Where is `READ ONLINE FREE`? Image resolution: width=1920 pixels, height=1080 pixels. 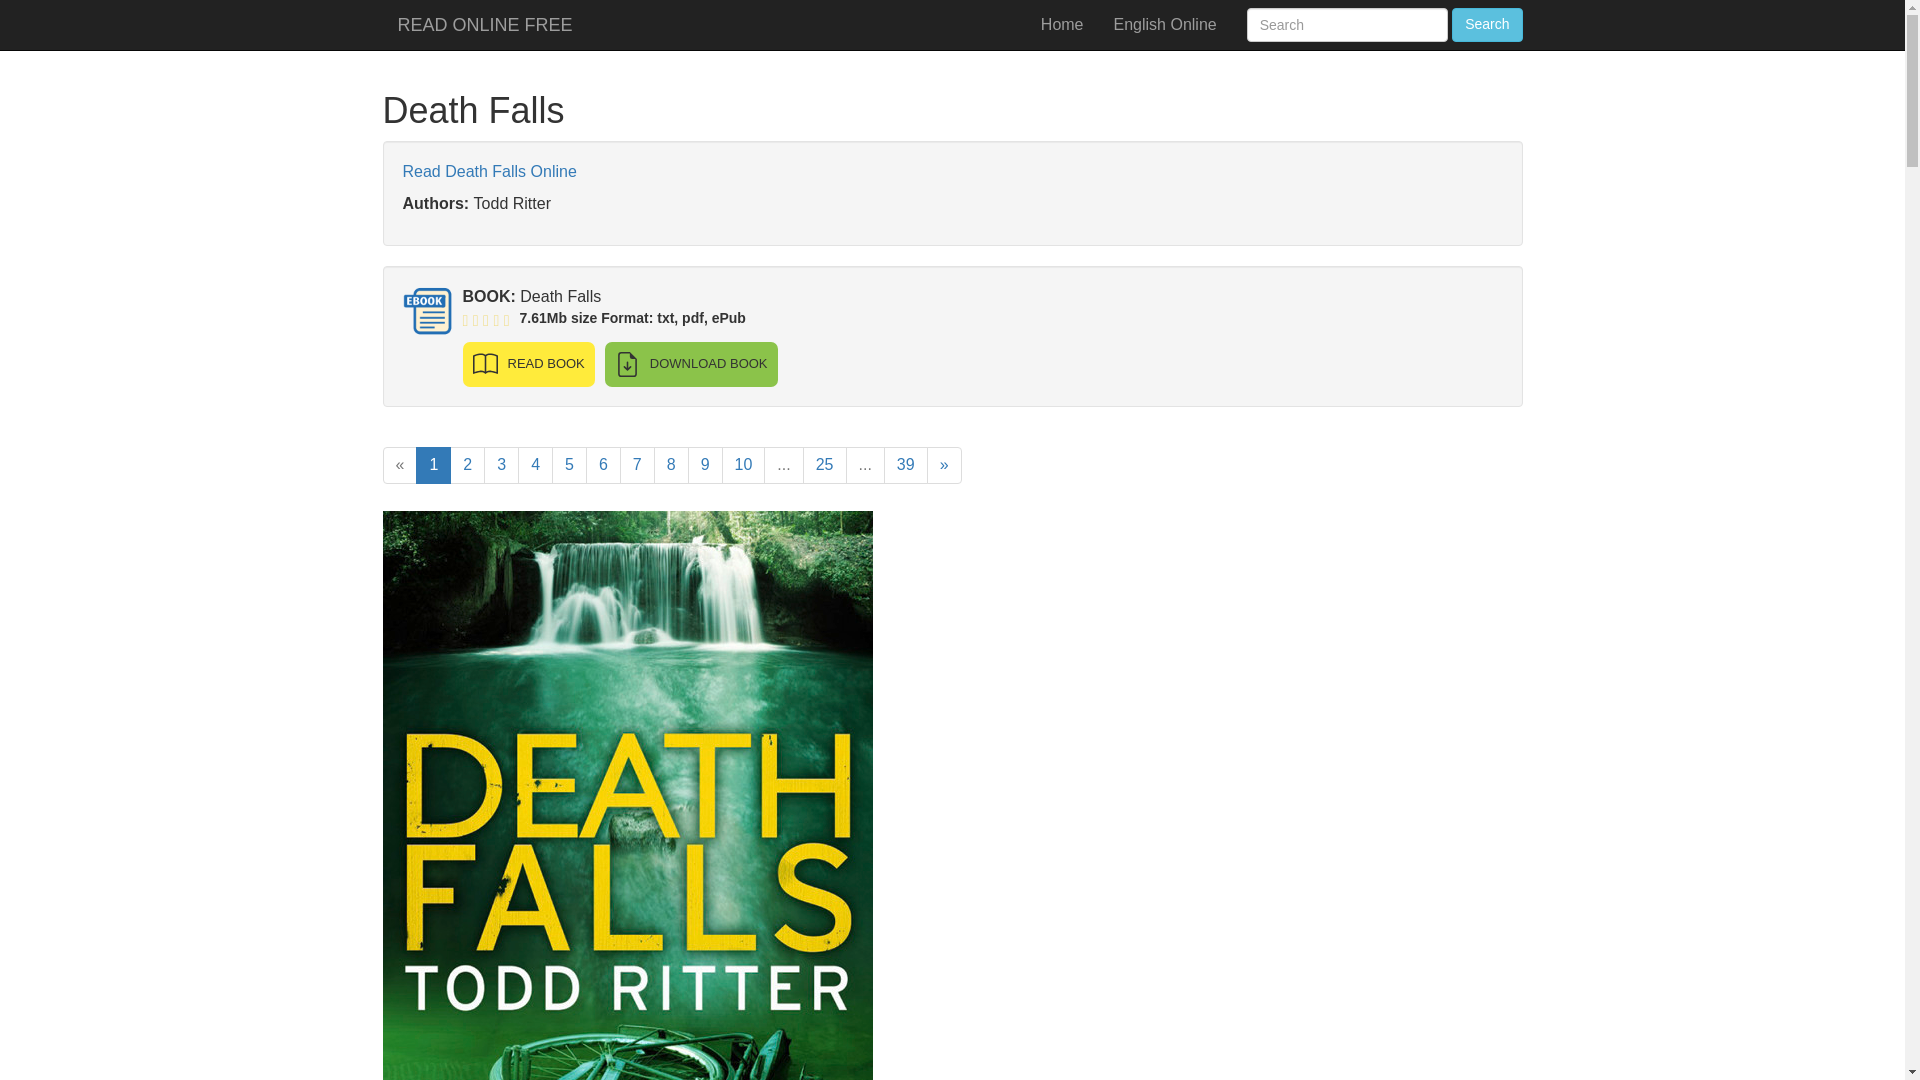 READ ONLINE FREE is located at coordinates (484, 24).